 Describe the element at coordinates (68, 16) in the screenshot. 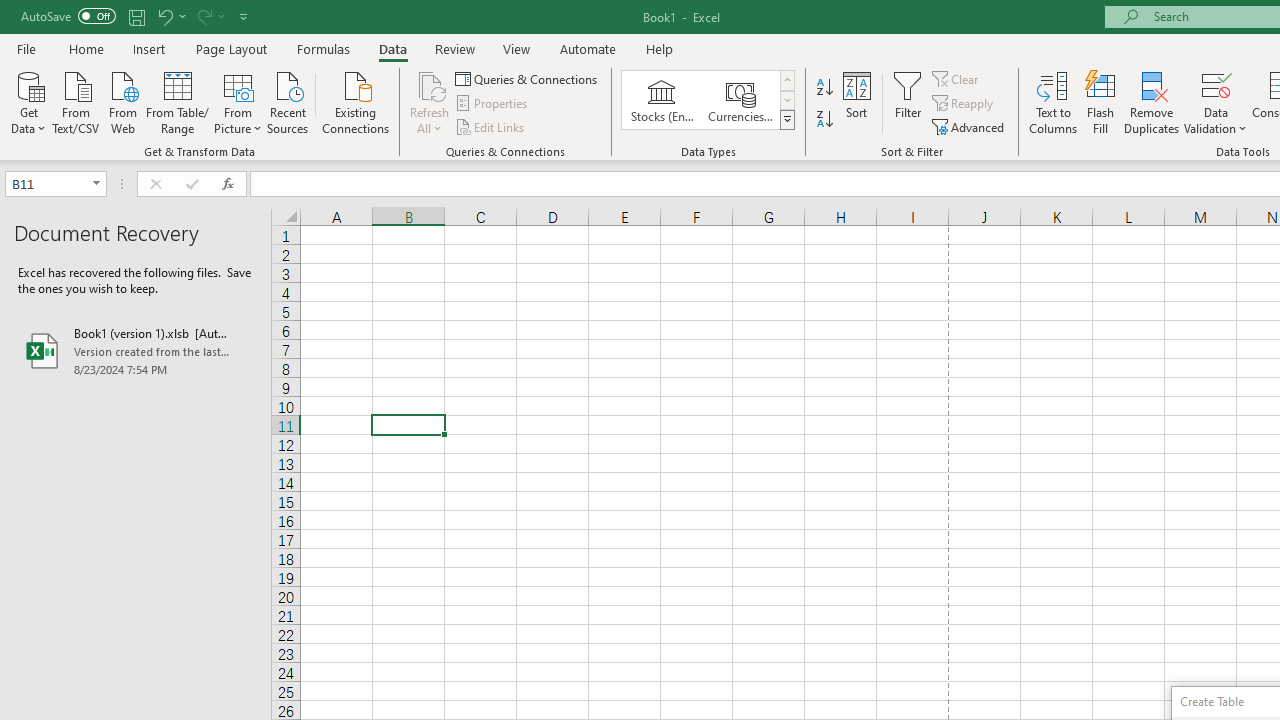

I see `AutoSave` at that location.